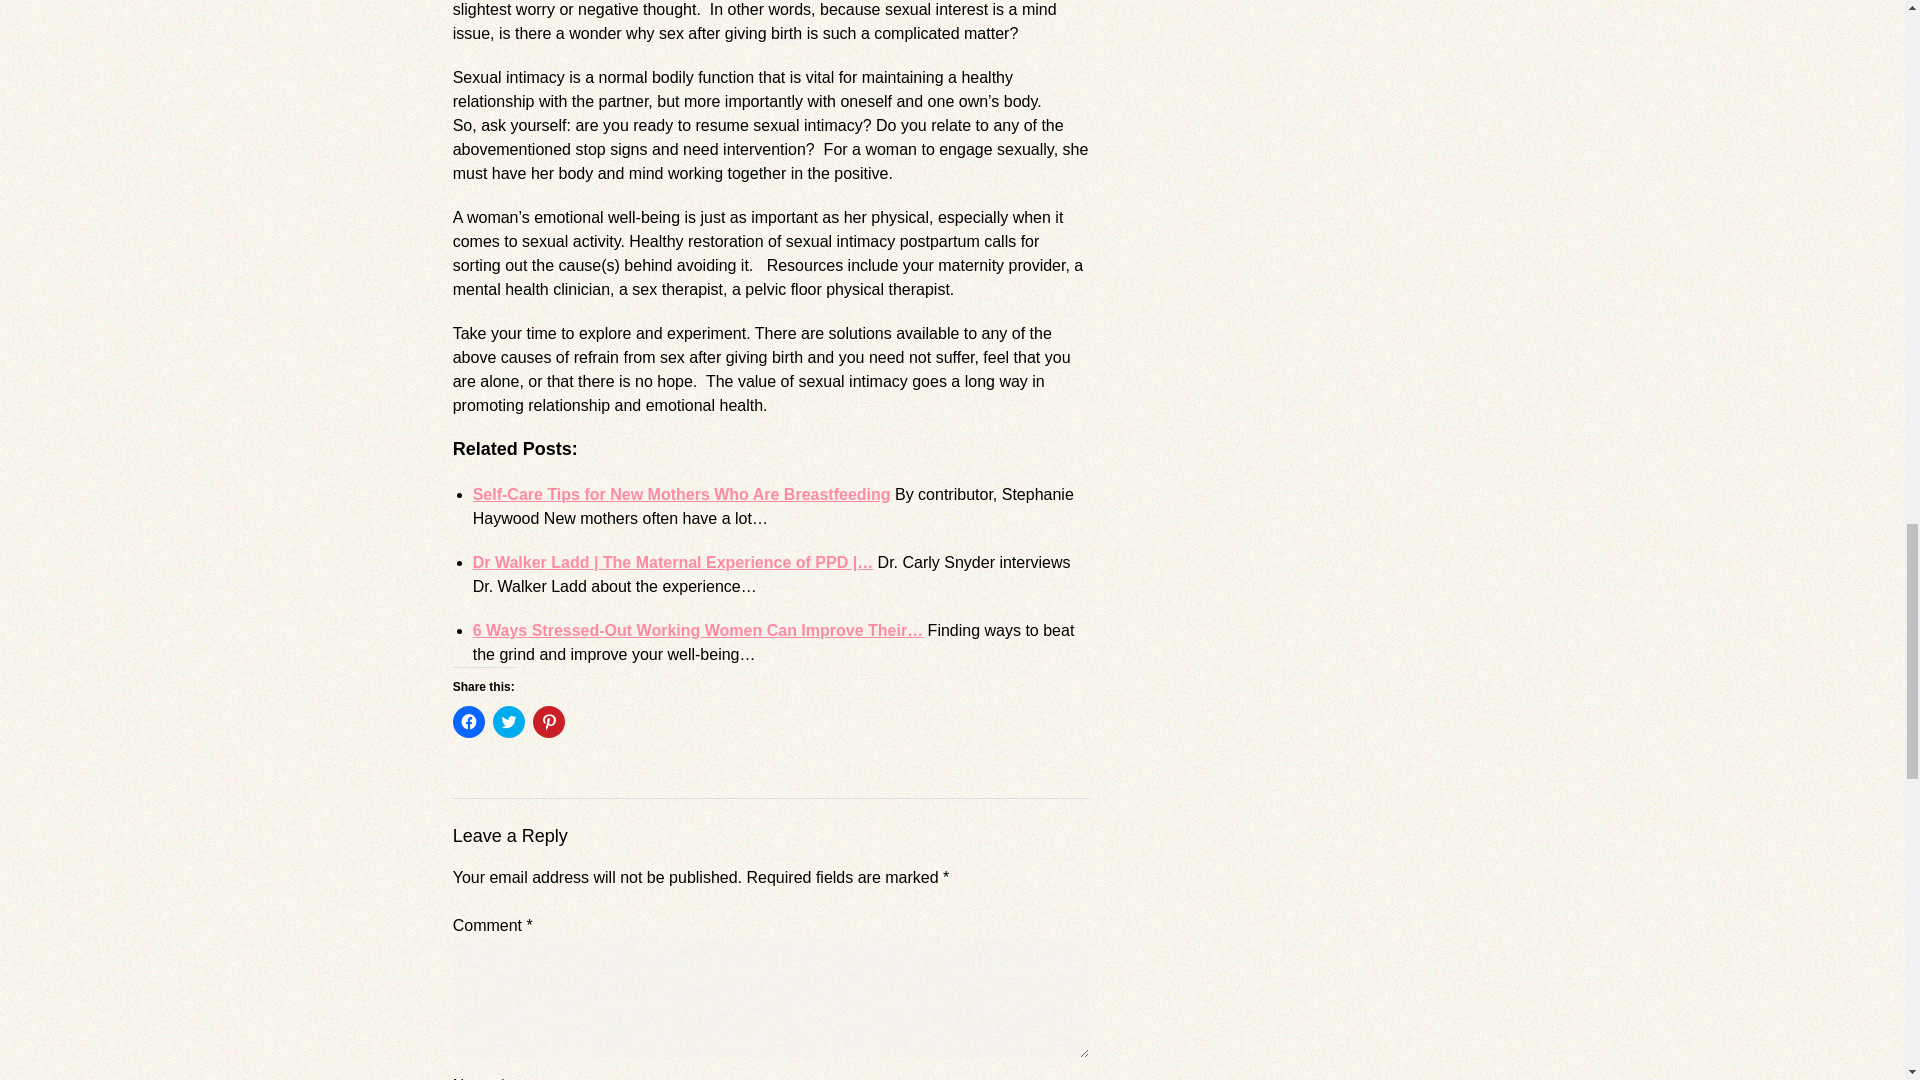  Describe the element at coordinates (548, 722) in the screenshot. I see `Click to share on Pinterest` at that location.